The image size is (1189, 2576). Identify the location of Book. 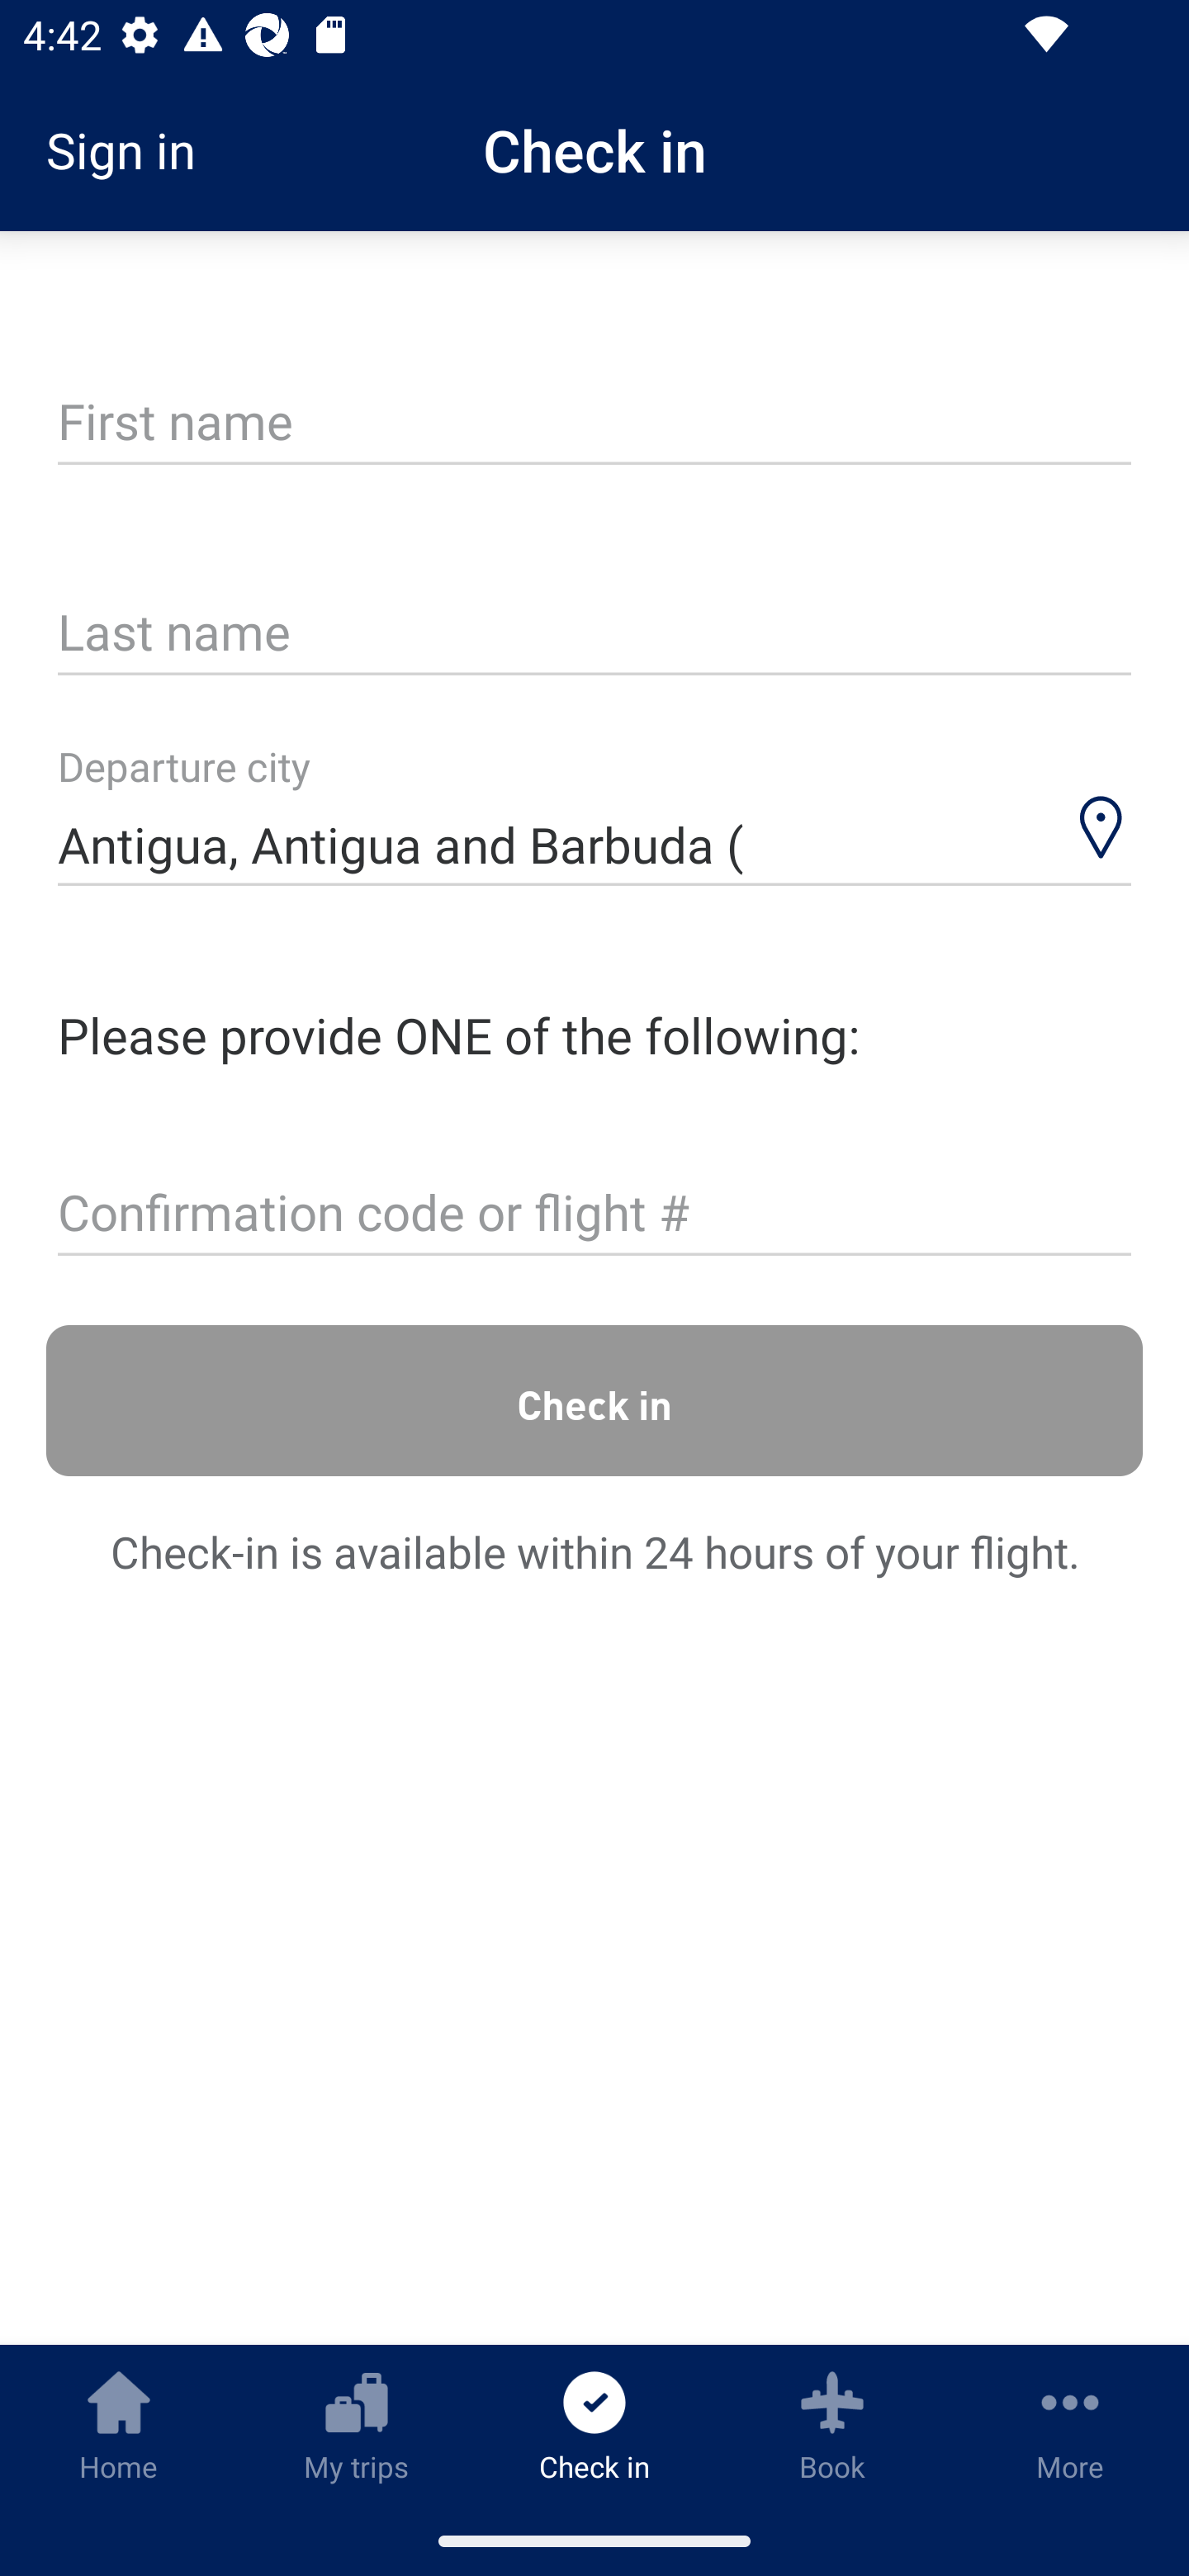
(832, 2425).